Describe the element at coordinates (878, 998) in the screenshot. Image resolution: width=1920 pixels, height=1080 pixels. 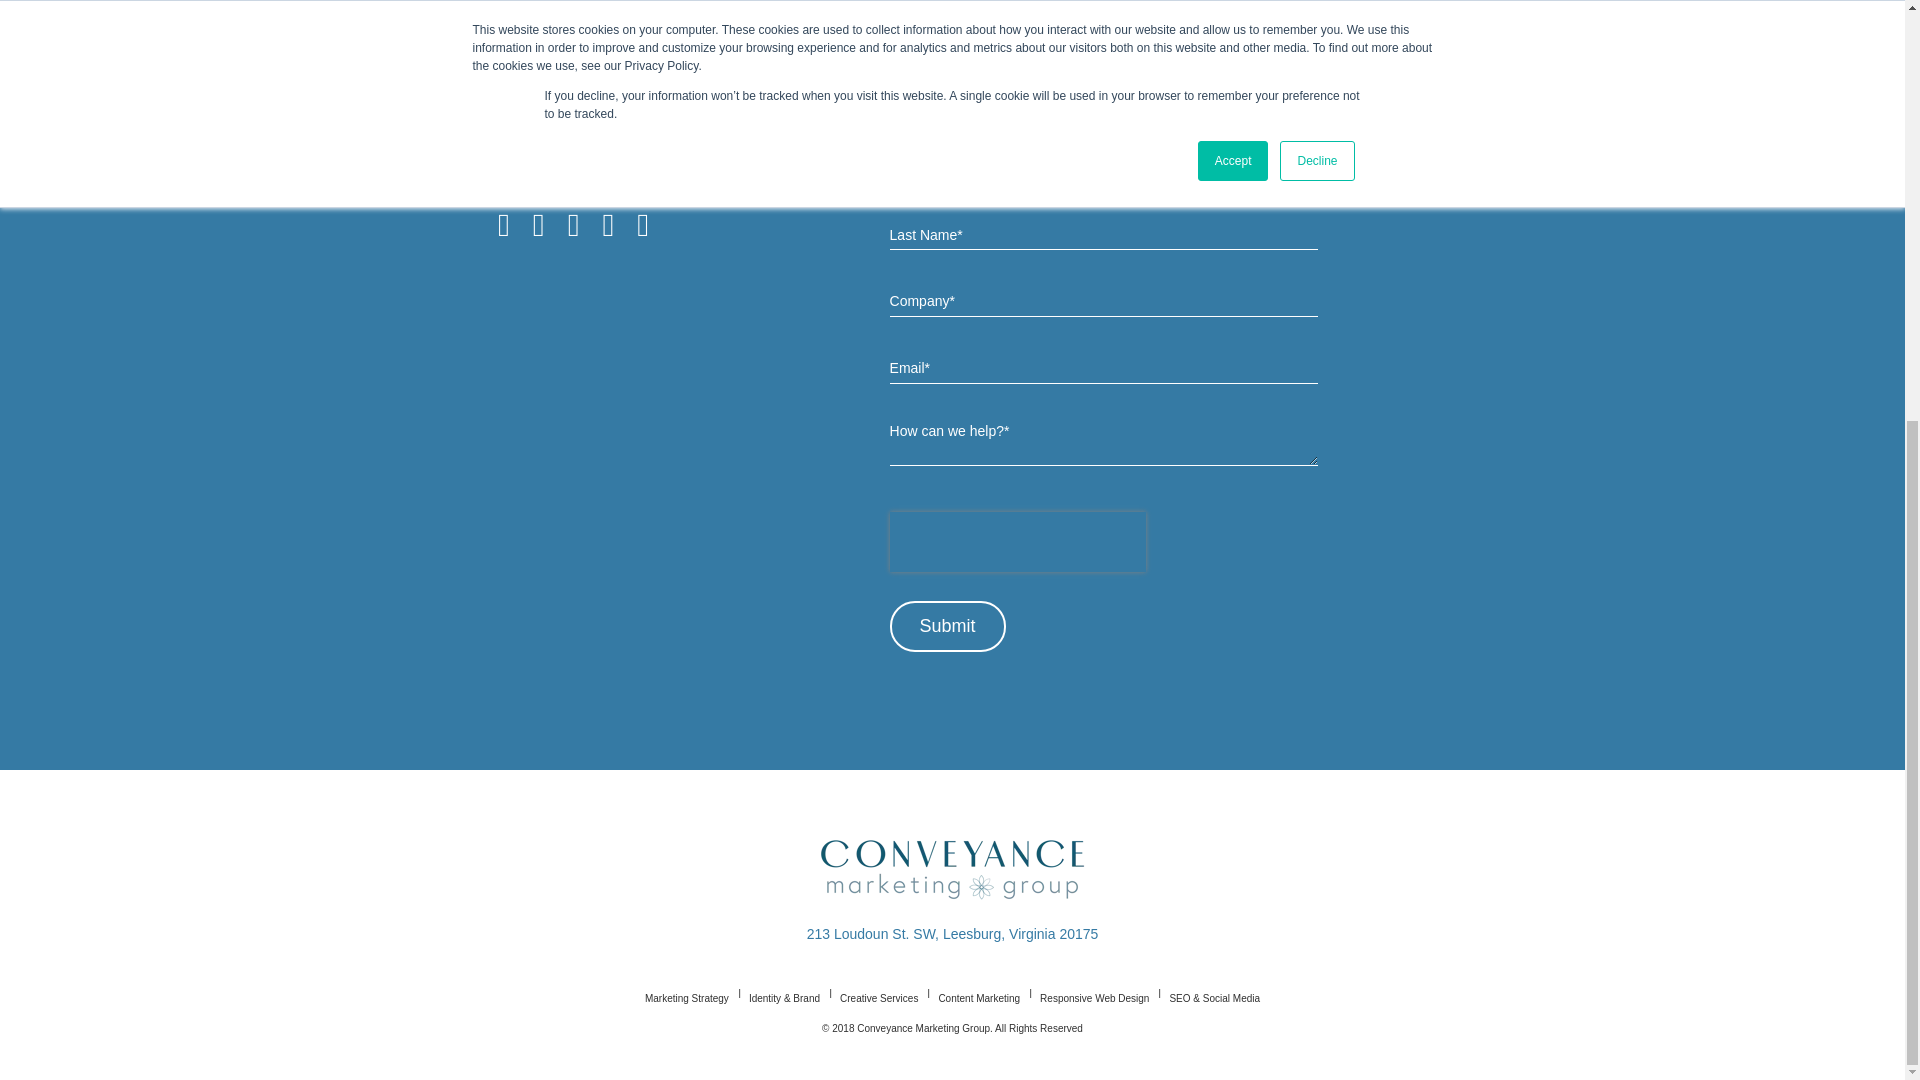
I see `Creative Services` at that location.